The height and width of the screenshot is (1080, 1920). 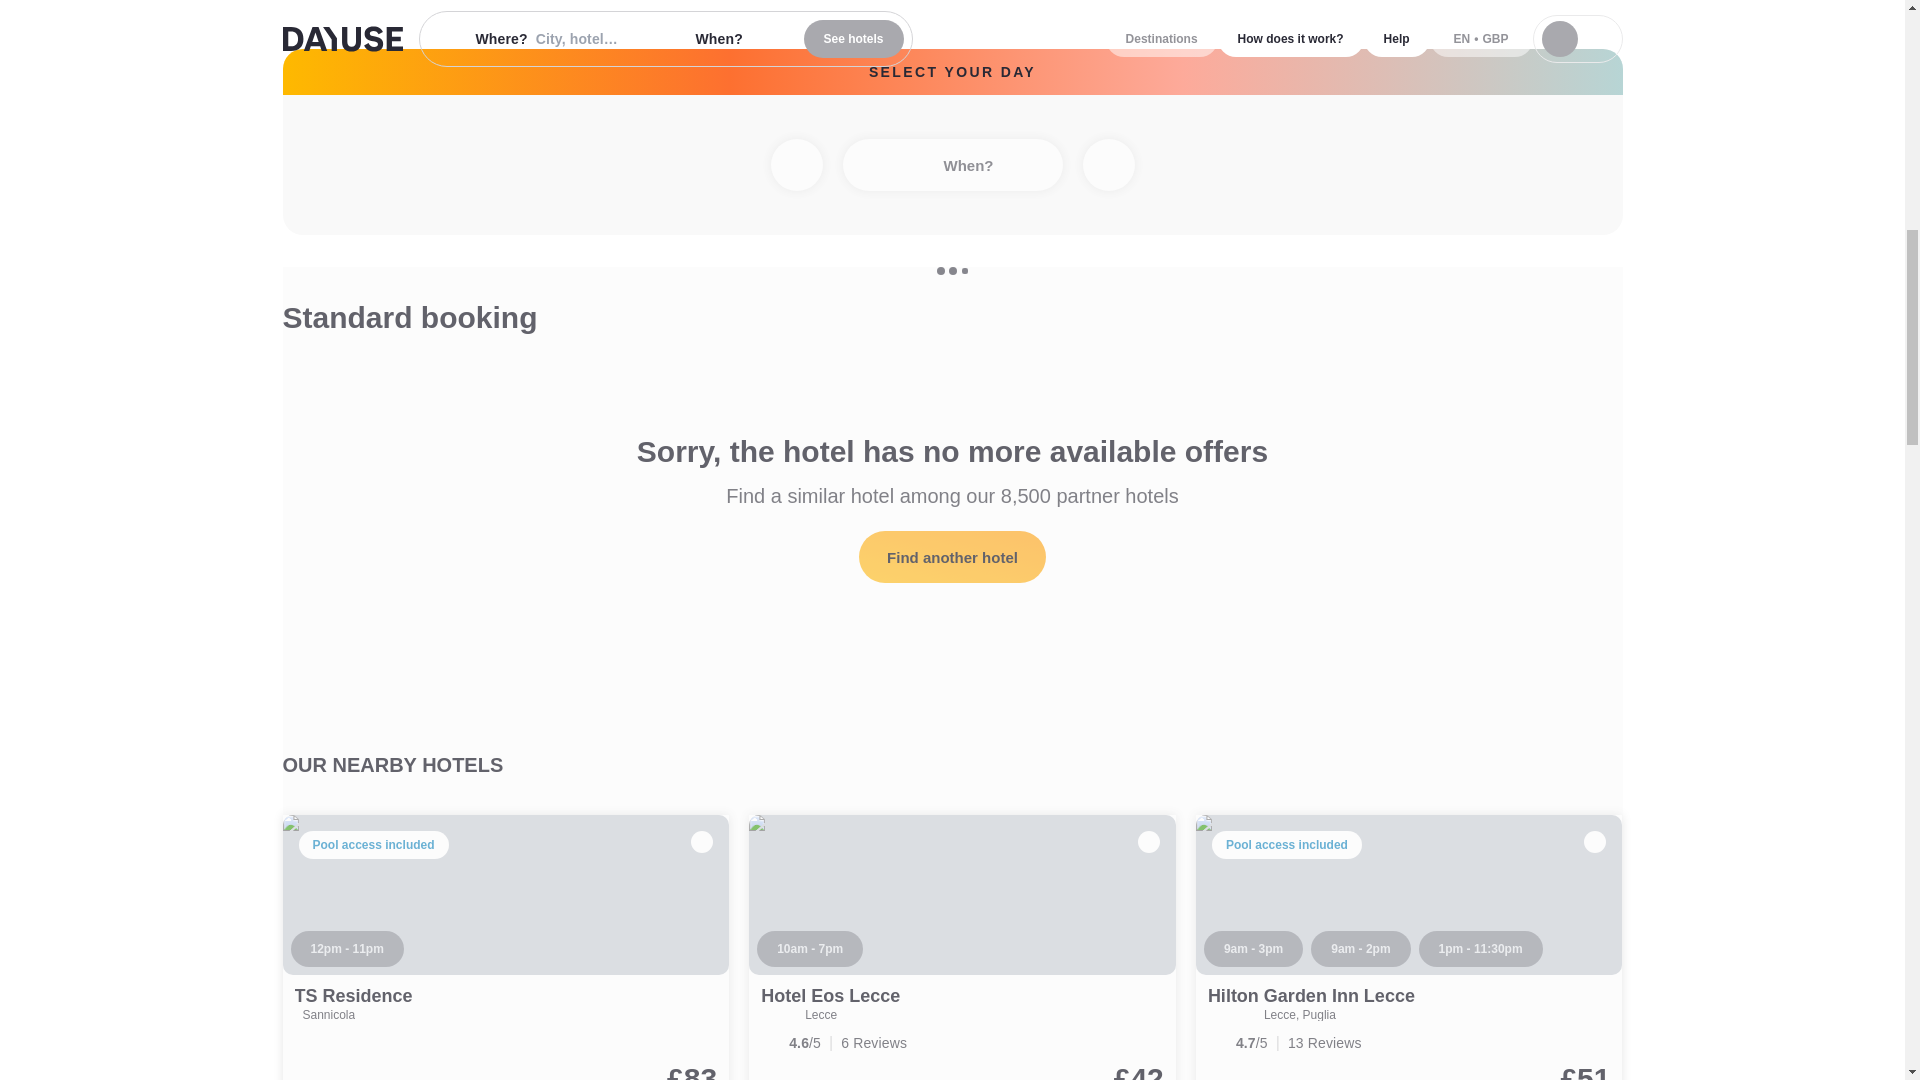 What do you see at coordinates (952, 165) in the screenshot?
I see `When?` at bounding box center [952, 165].